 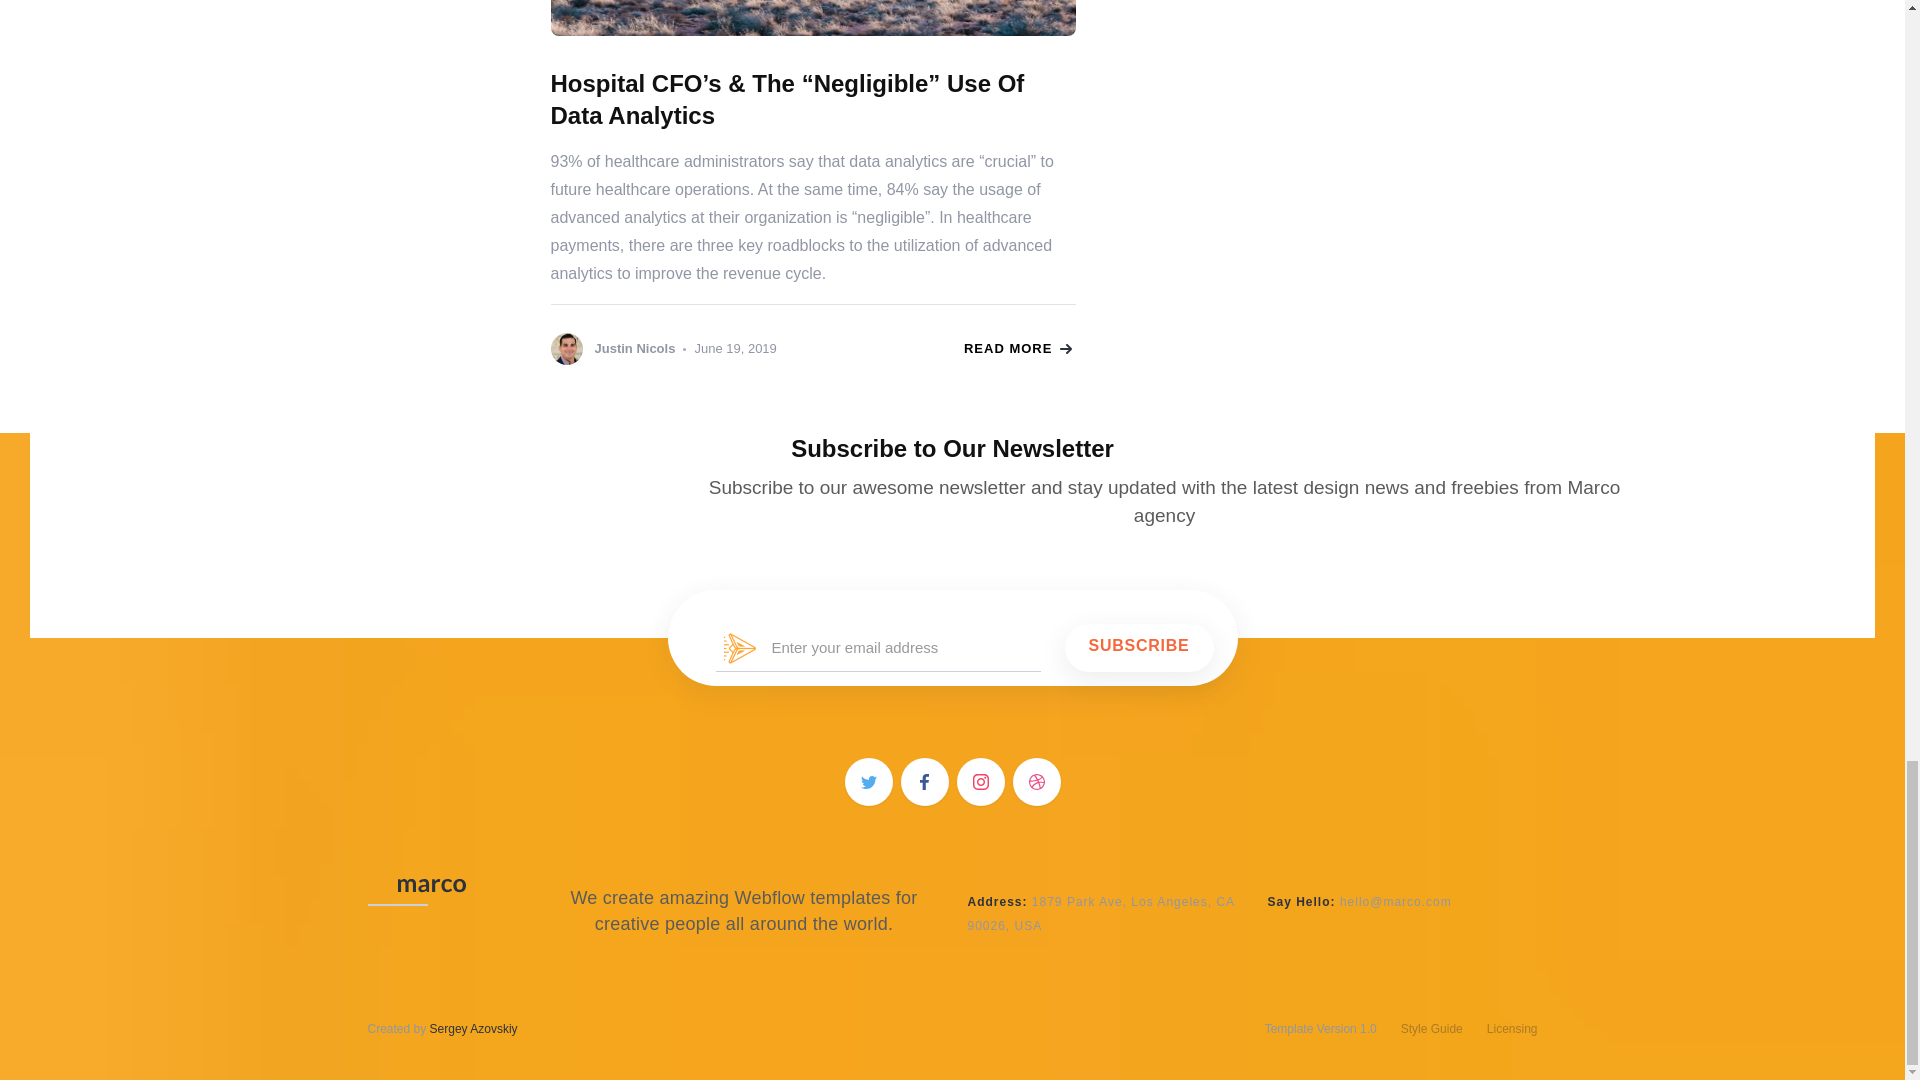 I want to click on REVENUE CYCLE ANALYTICS, so click(x=812, y=18).